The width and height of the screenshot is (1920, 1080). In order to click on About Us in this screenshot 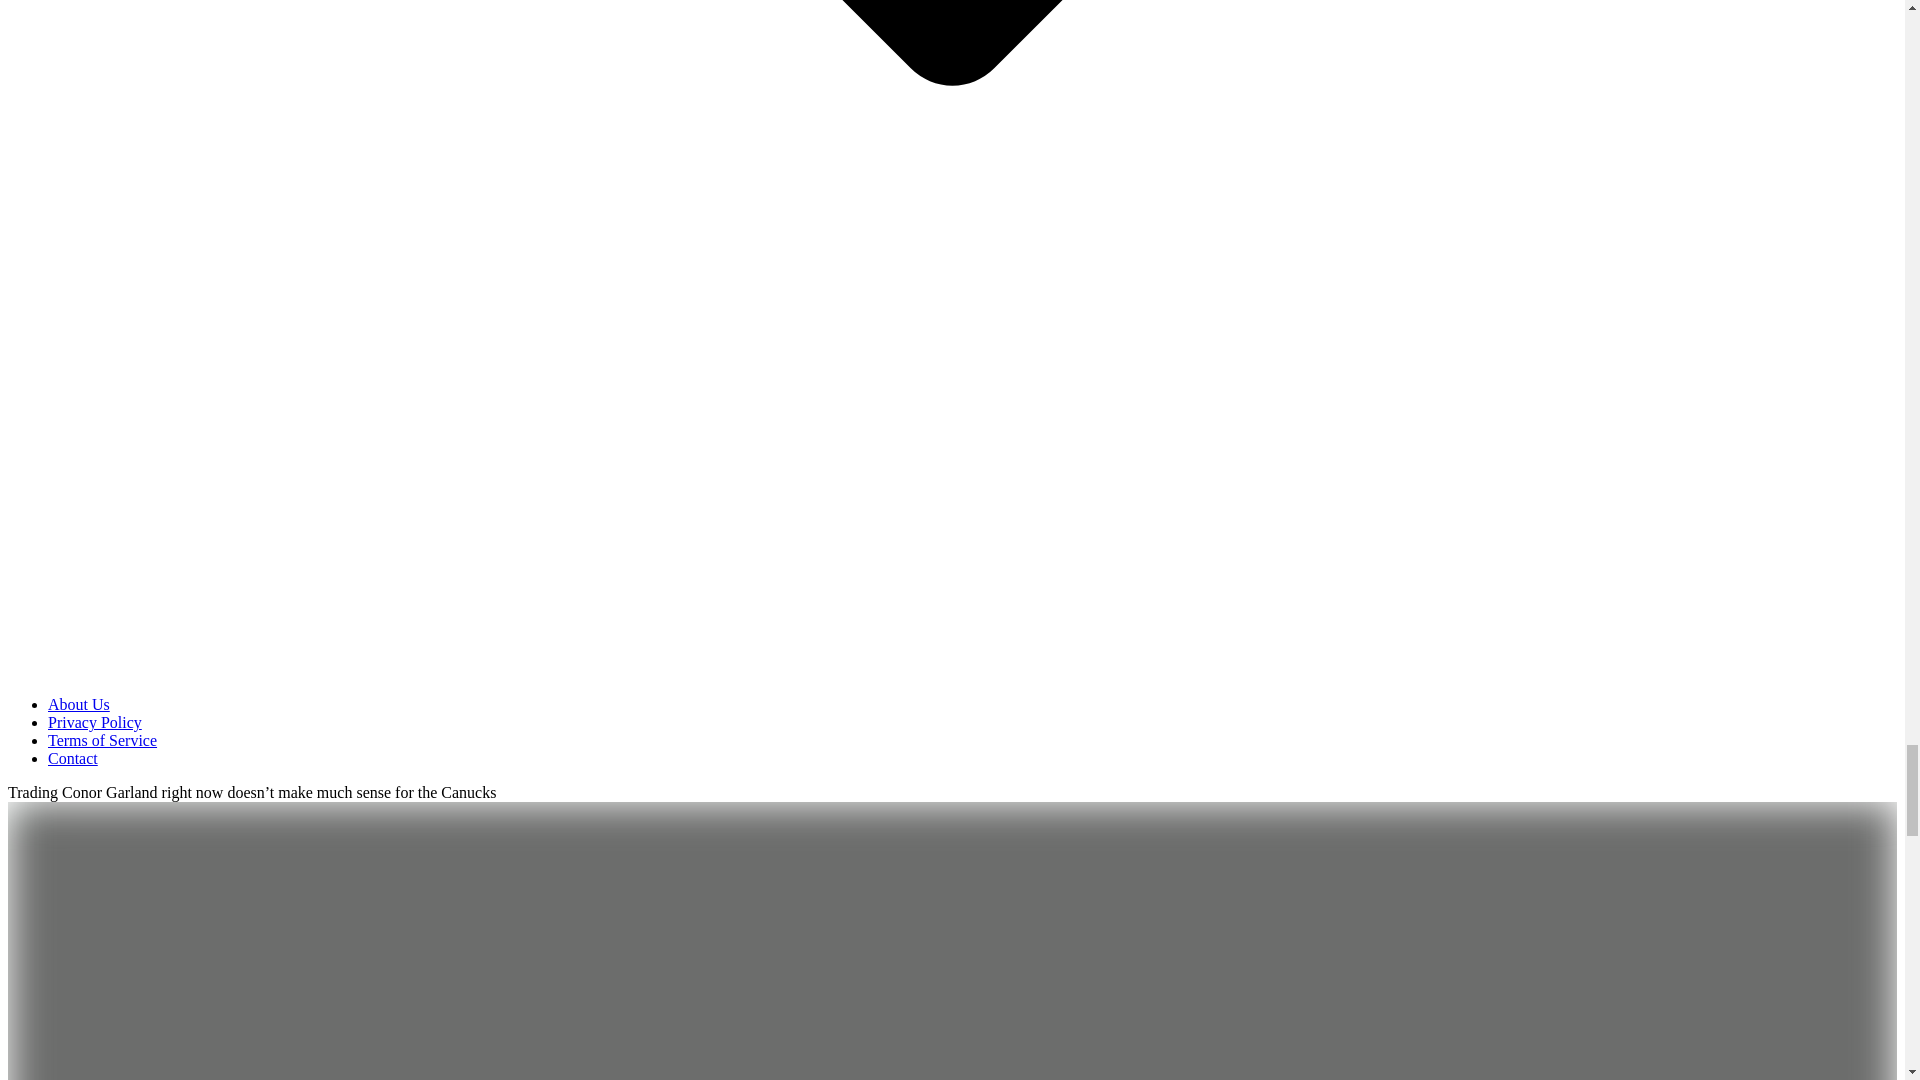, I will do `click(78, 704)`.